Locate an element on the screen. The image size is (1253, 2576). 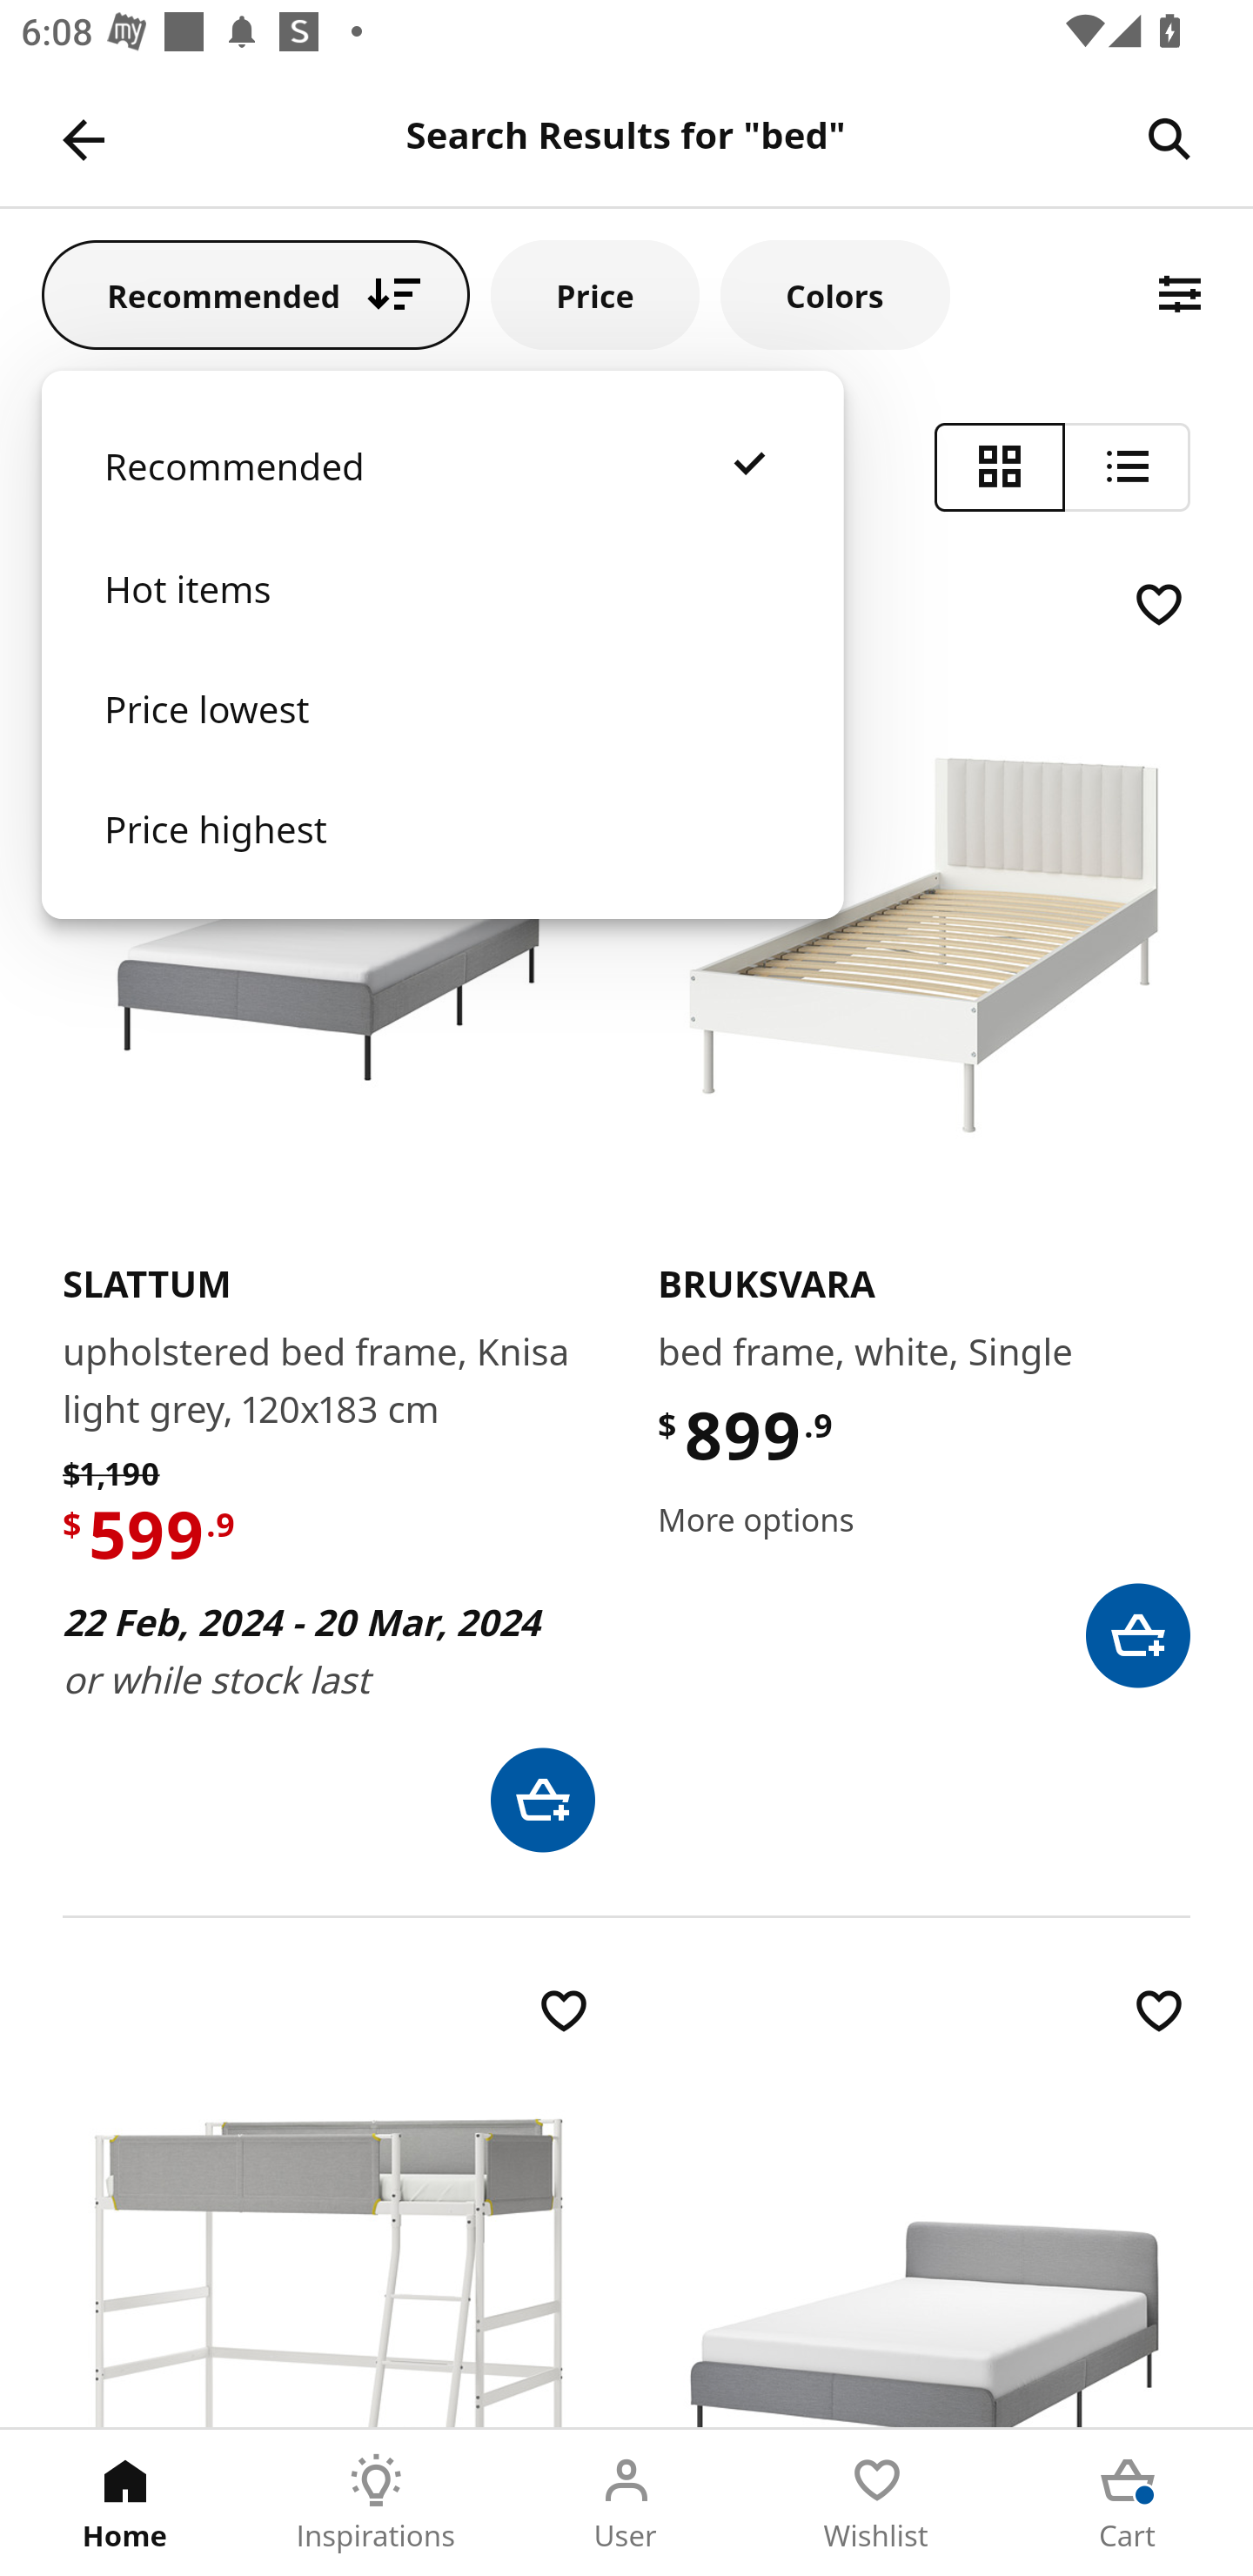
Colors is located at coordinates (834, 294).